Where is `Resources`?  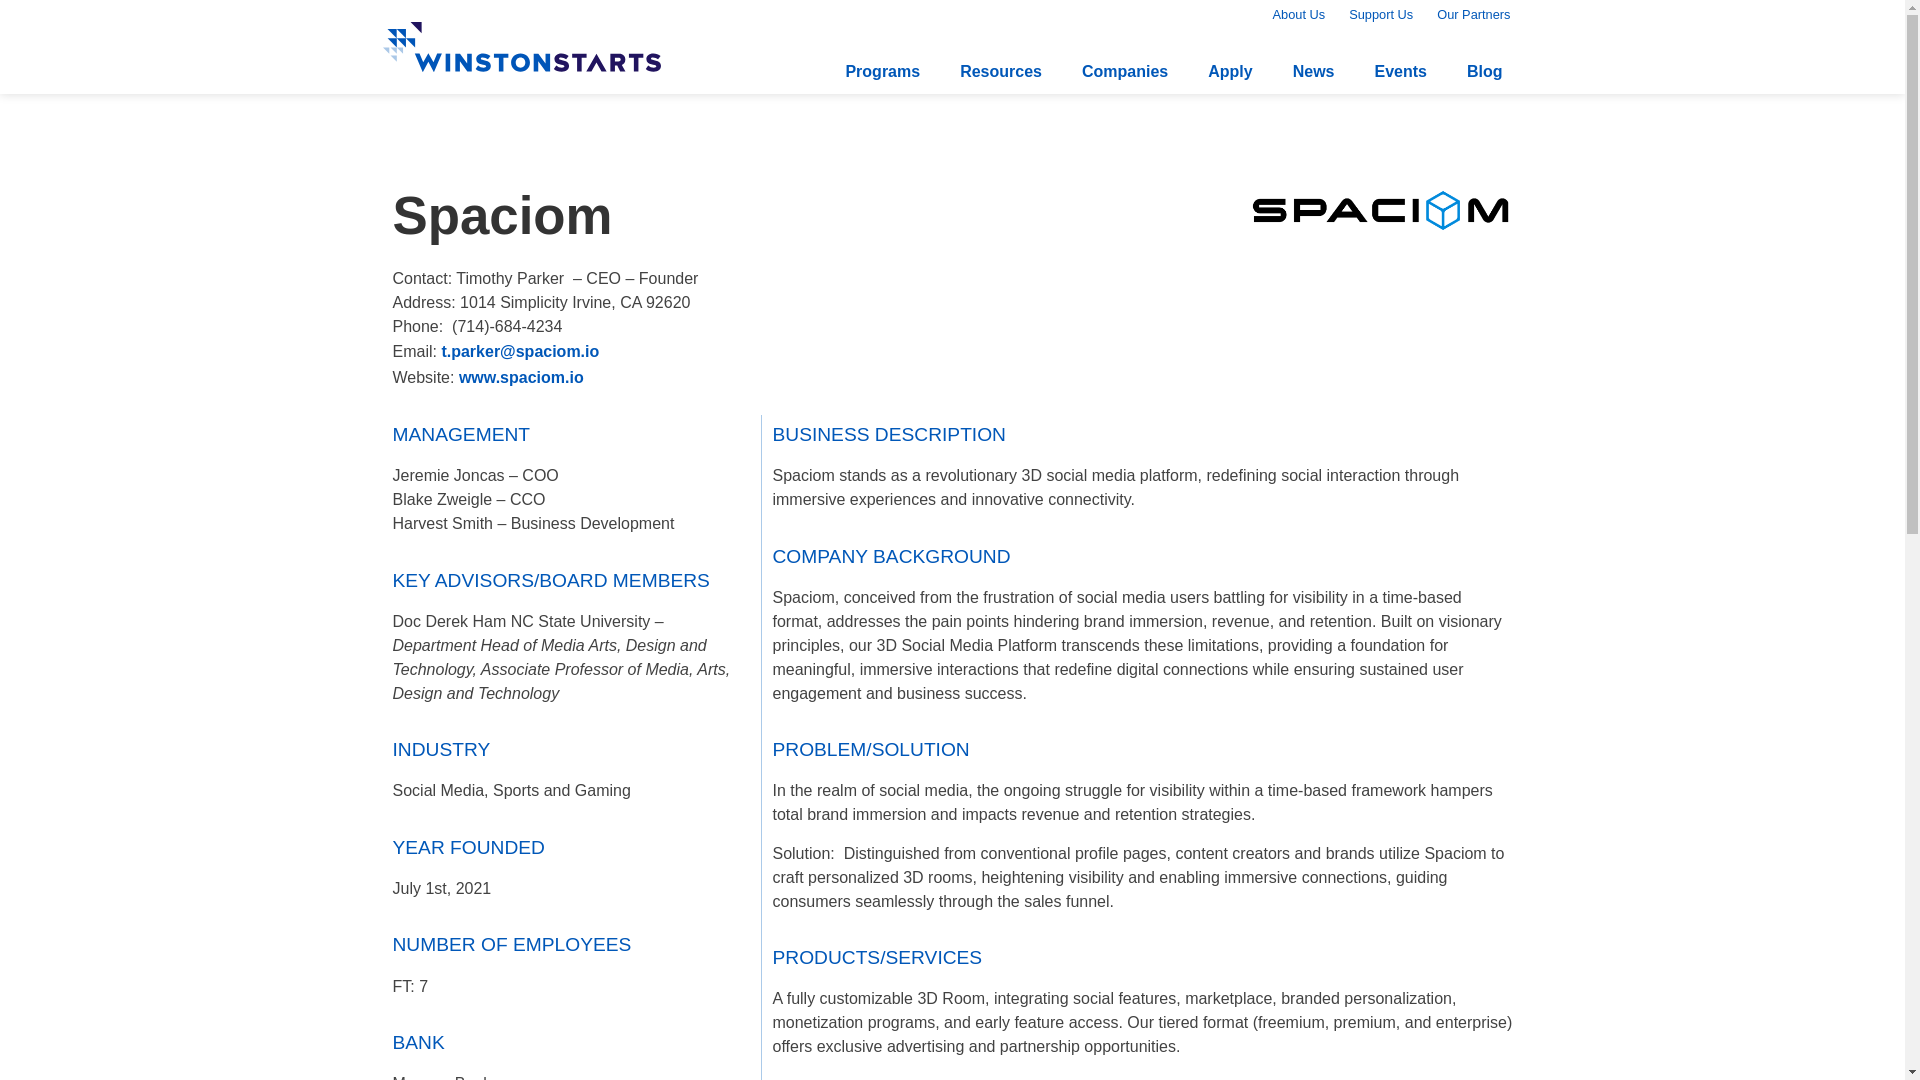 Resources is located at coordinates (1000, 71).